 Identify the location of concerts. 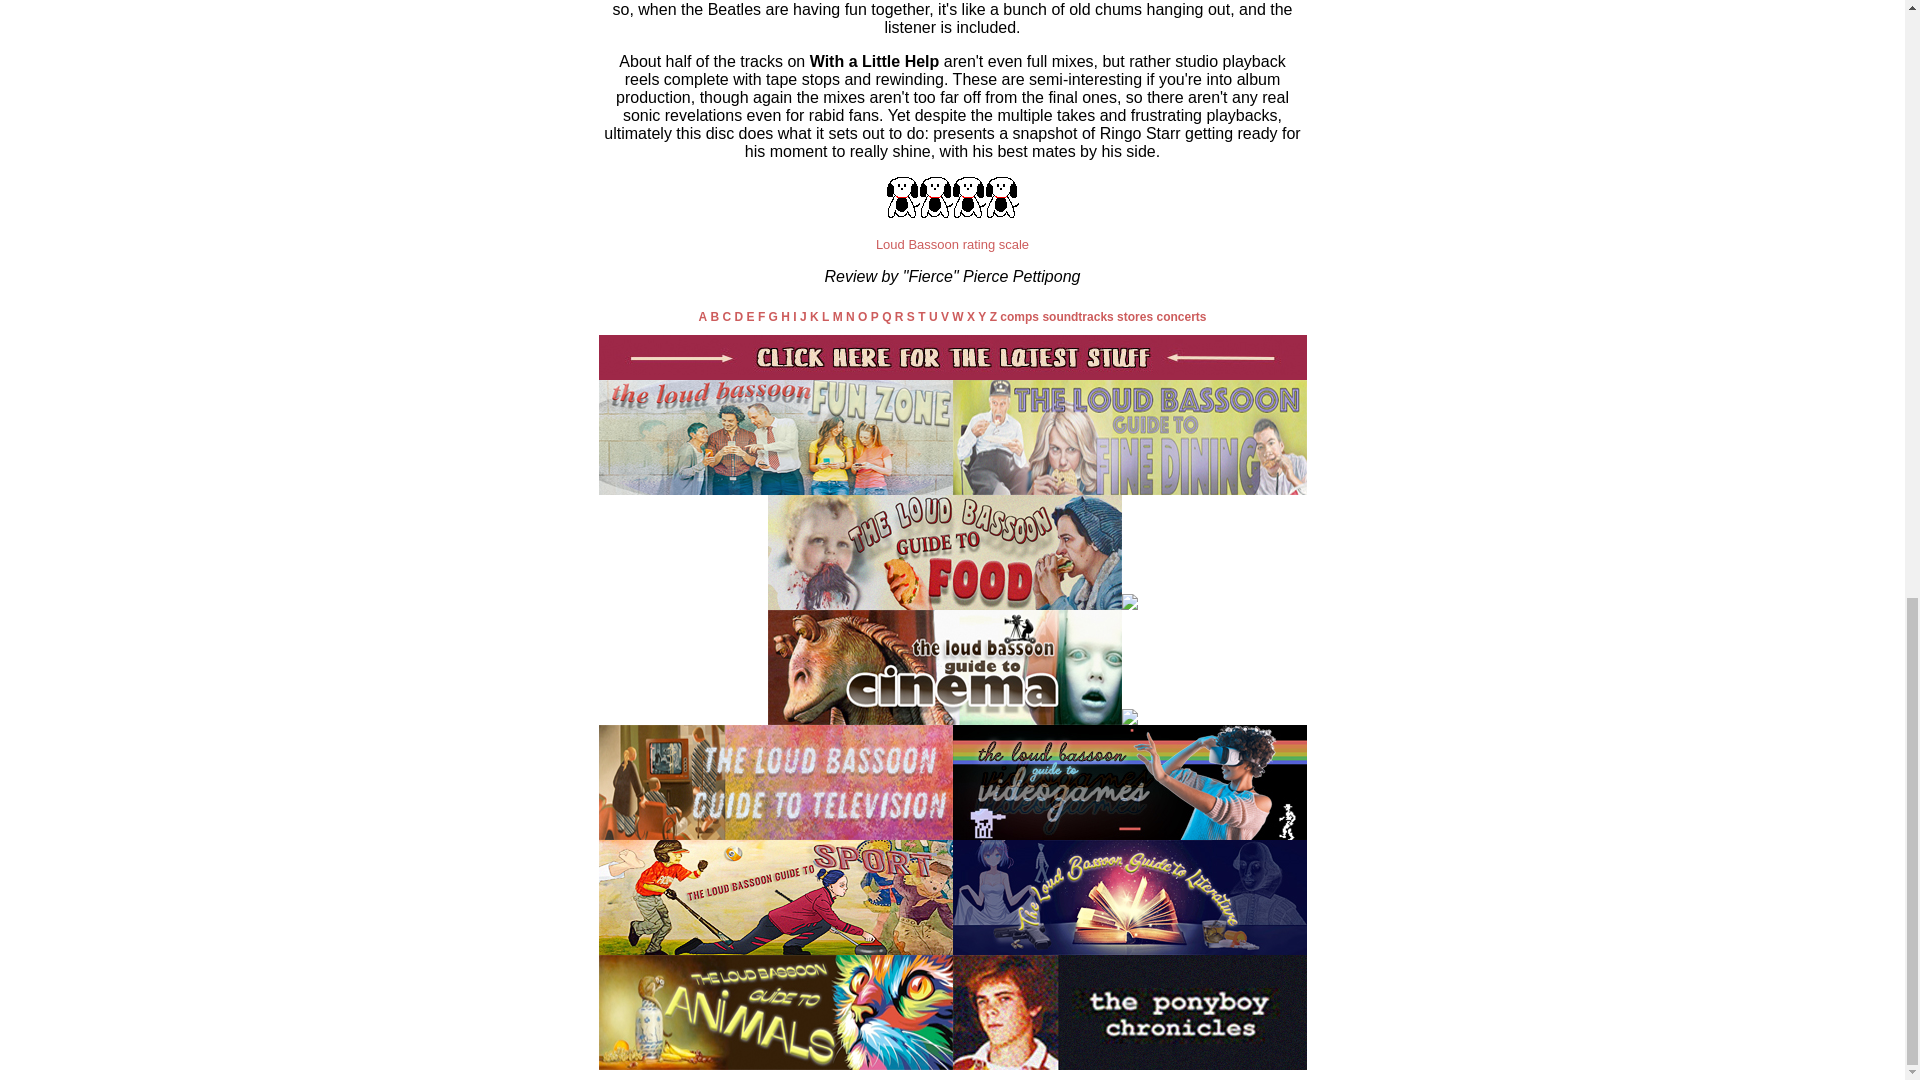
(1180, 316).